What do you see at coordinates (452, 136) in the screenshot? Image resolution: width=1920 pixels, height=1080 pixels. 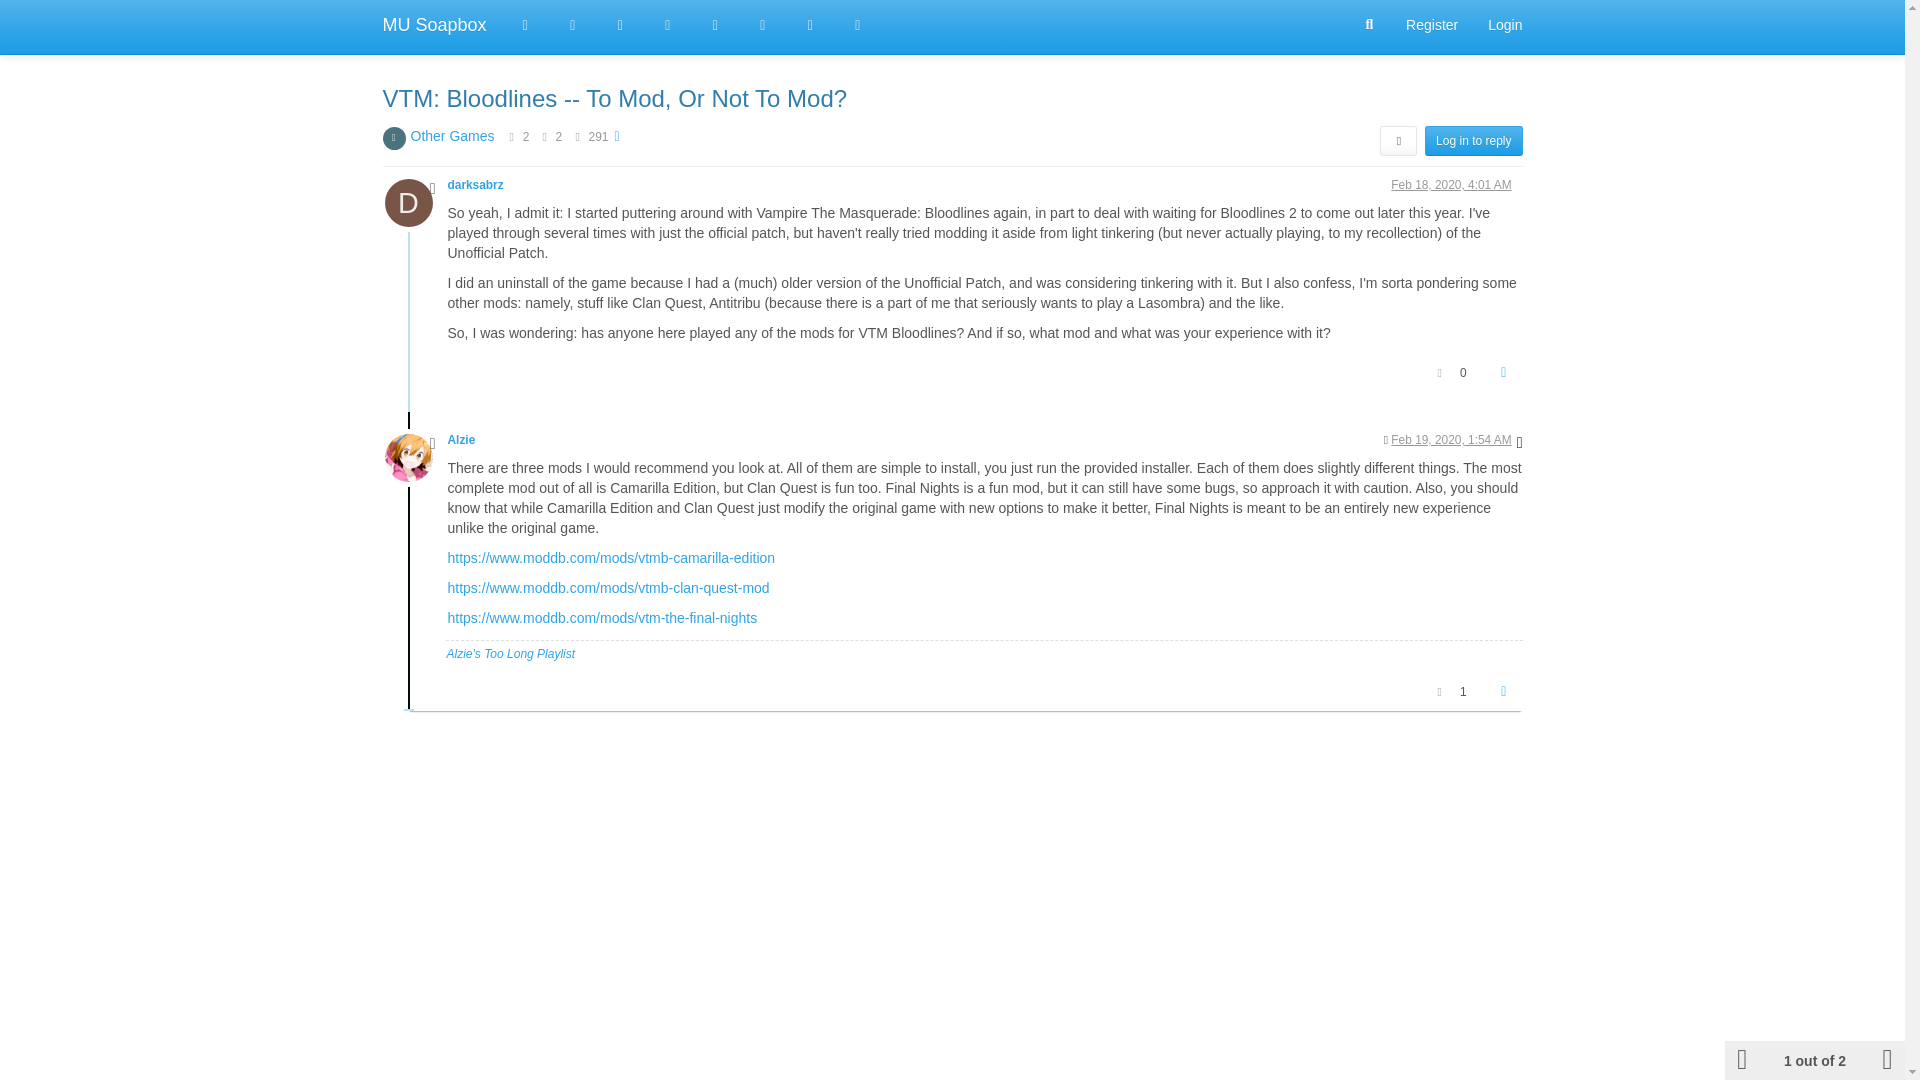 I see `Other Games` at bounding box center [452, 136].